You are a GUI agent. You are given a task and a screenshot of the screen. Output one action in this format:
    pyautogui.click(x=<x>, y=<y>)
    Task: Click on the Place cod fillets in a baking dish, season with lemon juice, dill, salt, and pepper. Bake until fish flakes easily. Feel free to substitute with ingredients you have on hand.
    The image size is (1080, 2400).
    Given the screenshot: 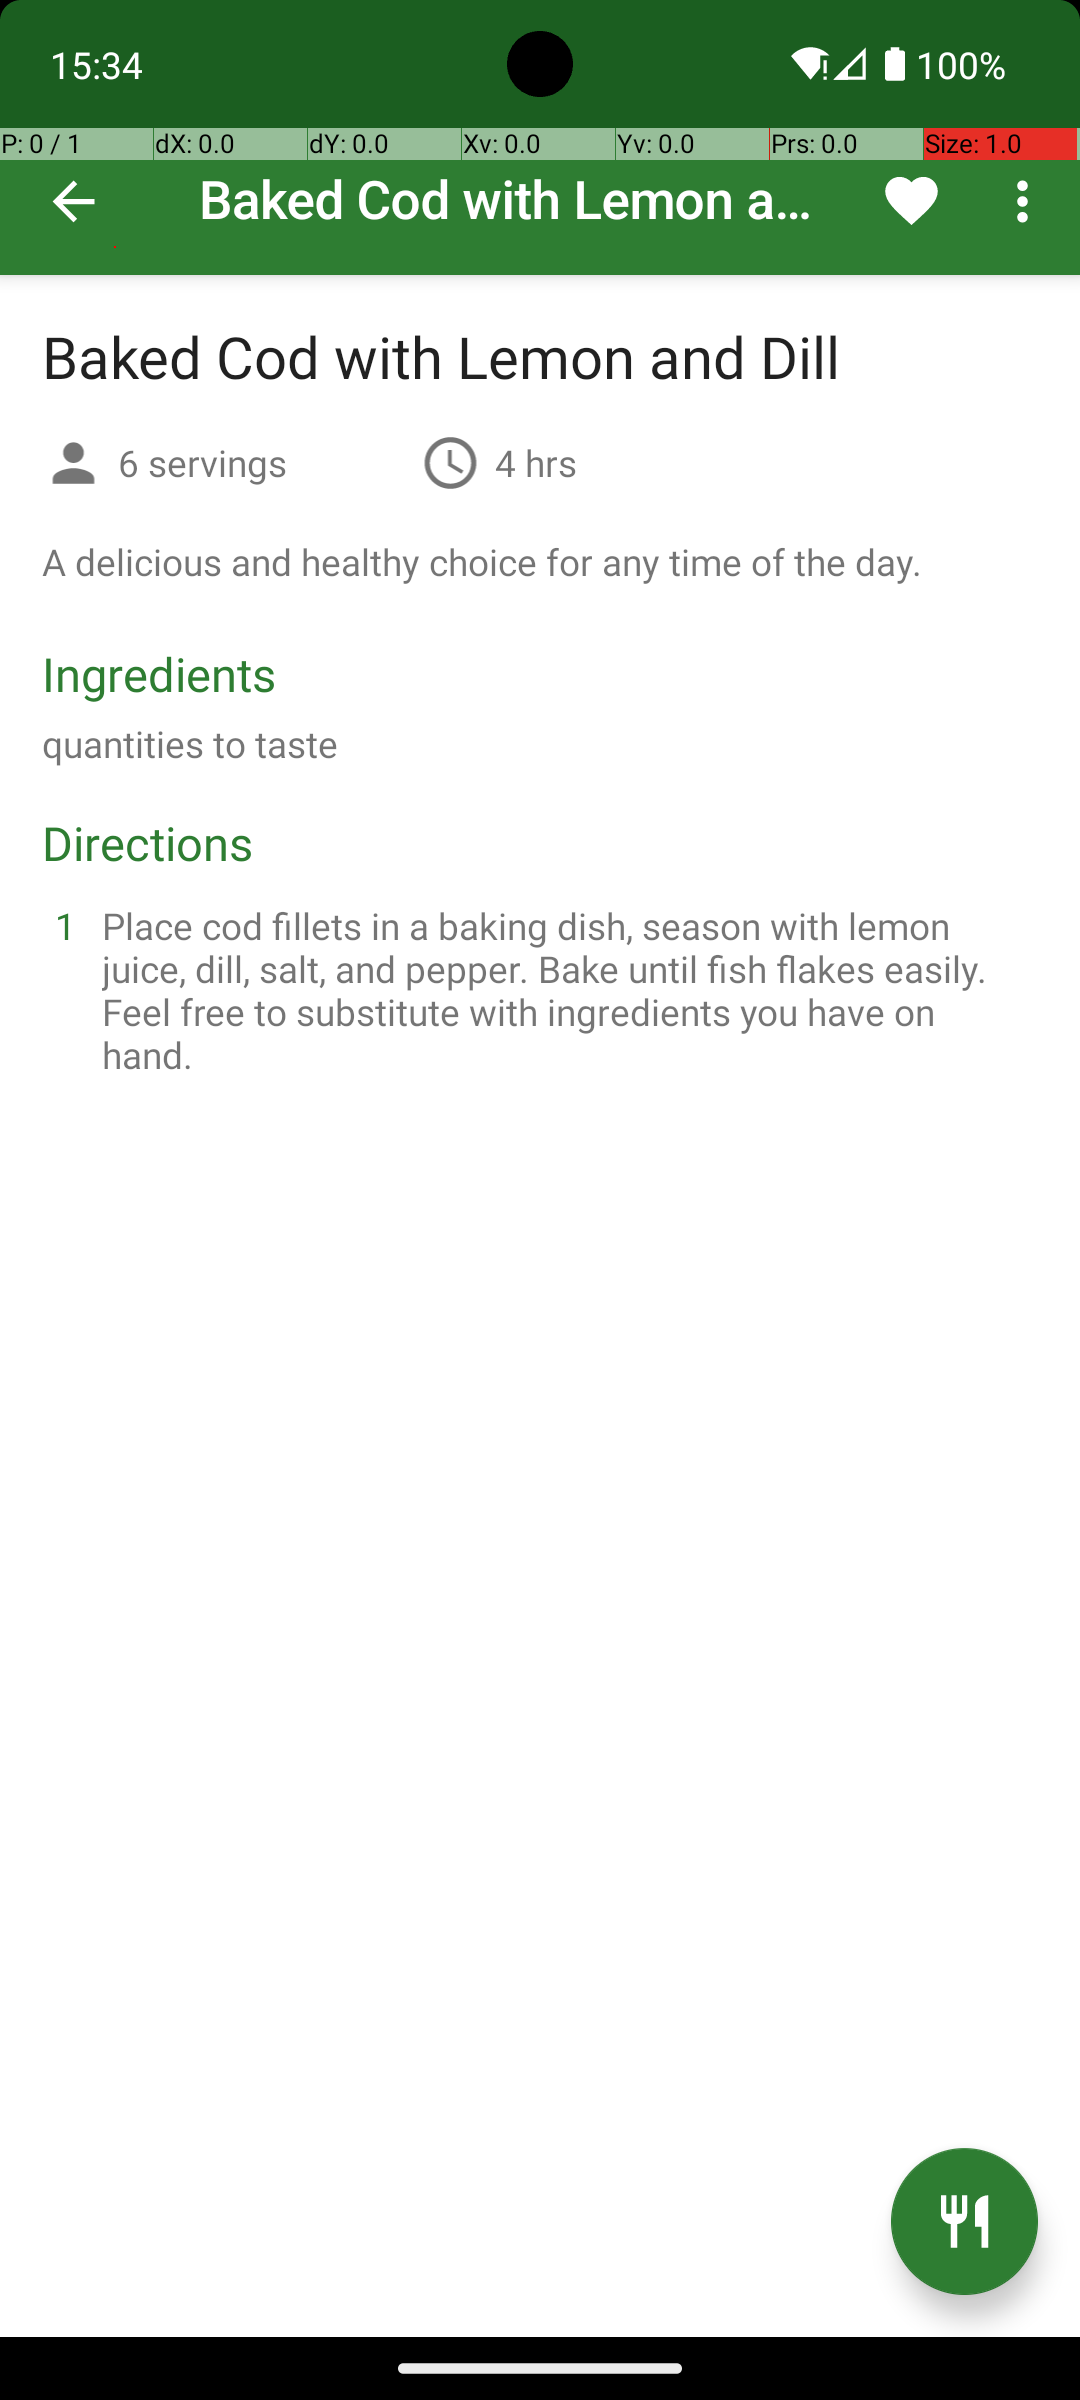 What is the action you would take?
    pyautogui.click(x=564, y=990)
    